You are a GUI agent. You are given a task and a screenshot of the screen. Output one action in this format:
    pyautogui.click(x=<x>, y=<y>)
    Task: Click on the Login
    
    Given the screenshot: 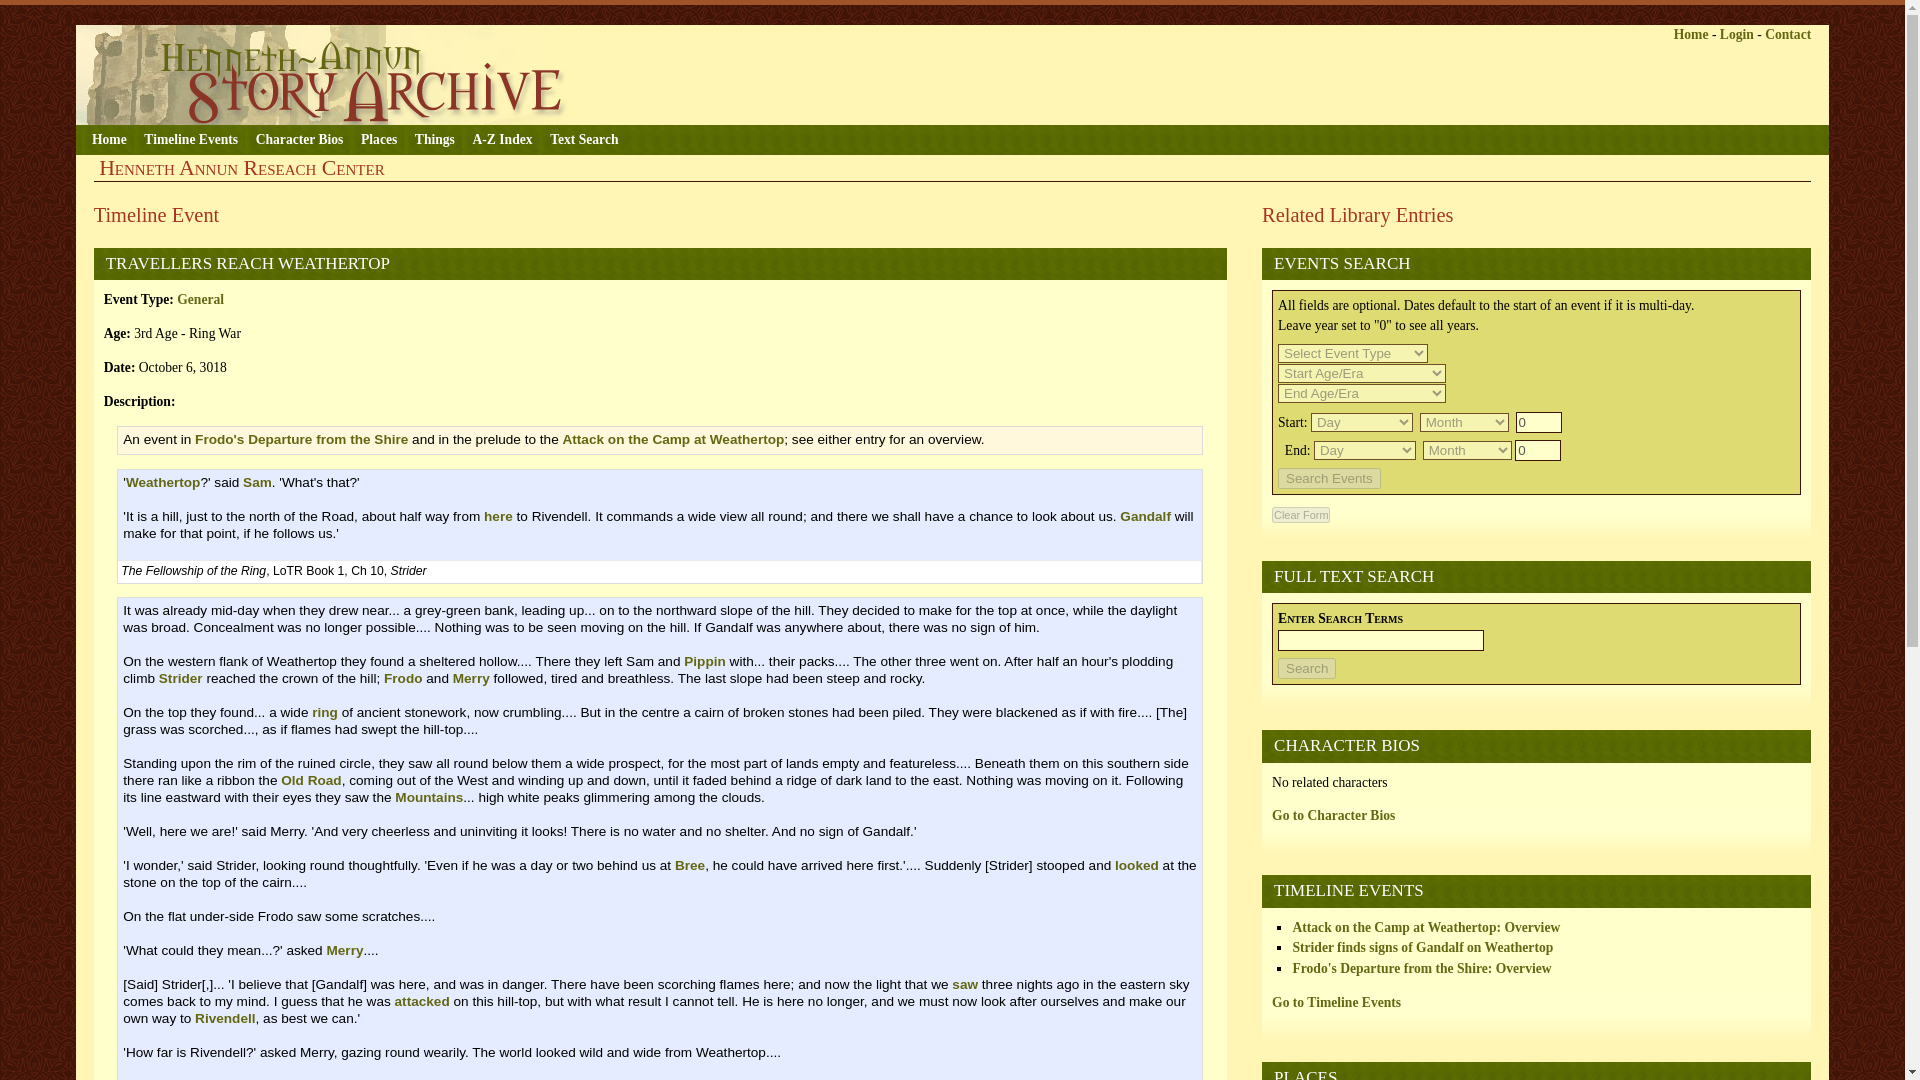 What is the action you would take?
    pyautogui.click(x=1737, y=34)
    